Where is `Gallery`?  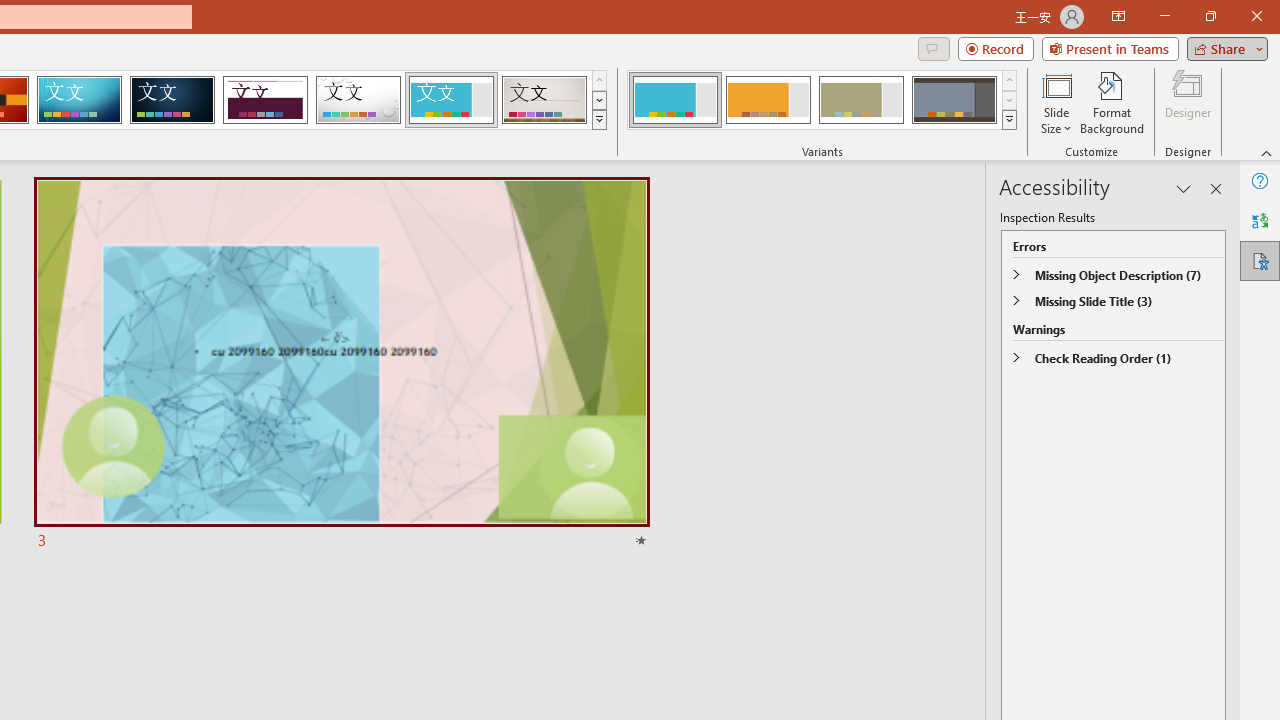 Gallery is located at coordinates (544, 100).